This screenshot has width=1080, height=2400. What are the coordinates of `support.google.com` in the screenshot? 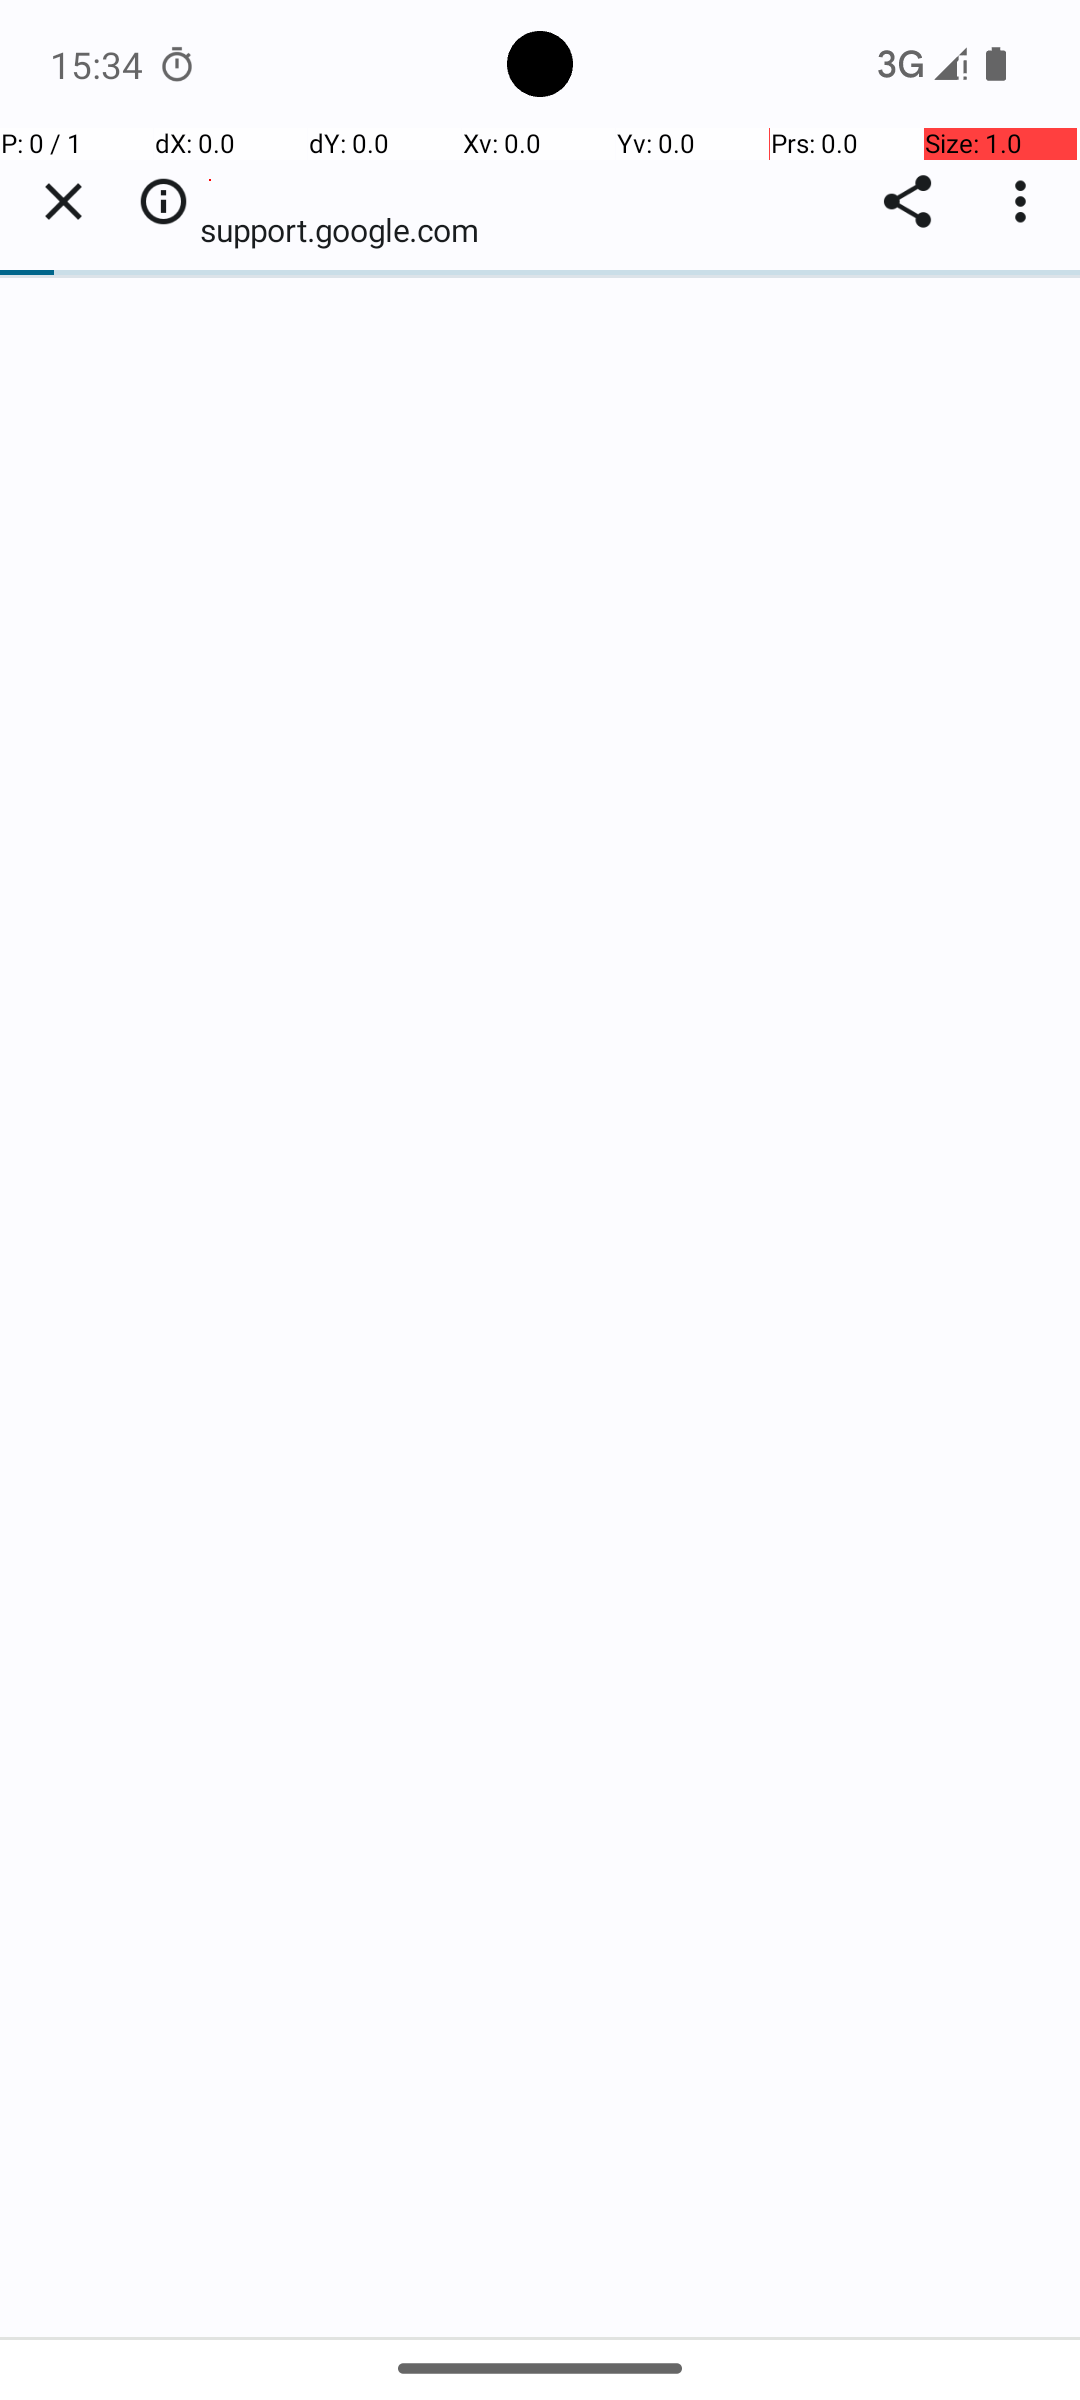 It's located at (350, 230).